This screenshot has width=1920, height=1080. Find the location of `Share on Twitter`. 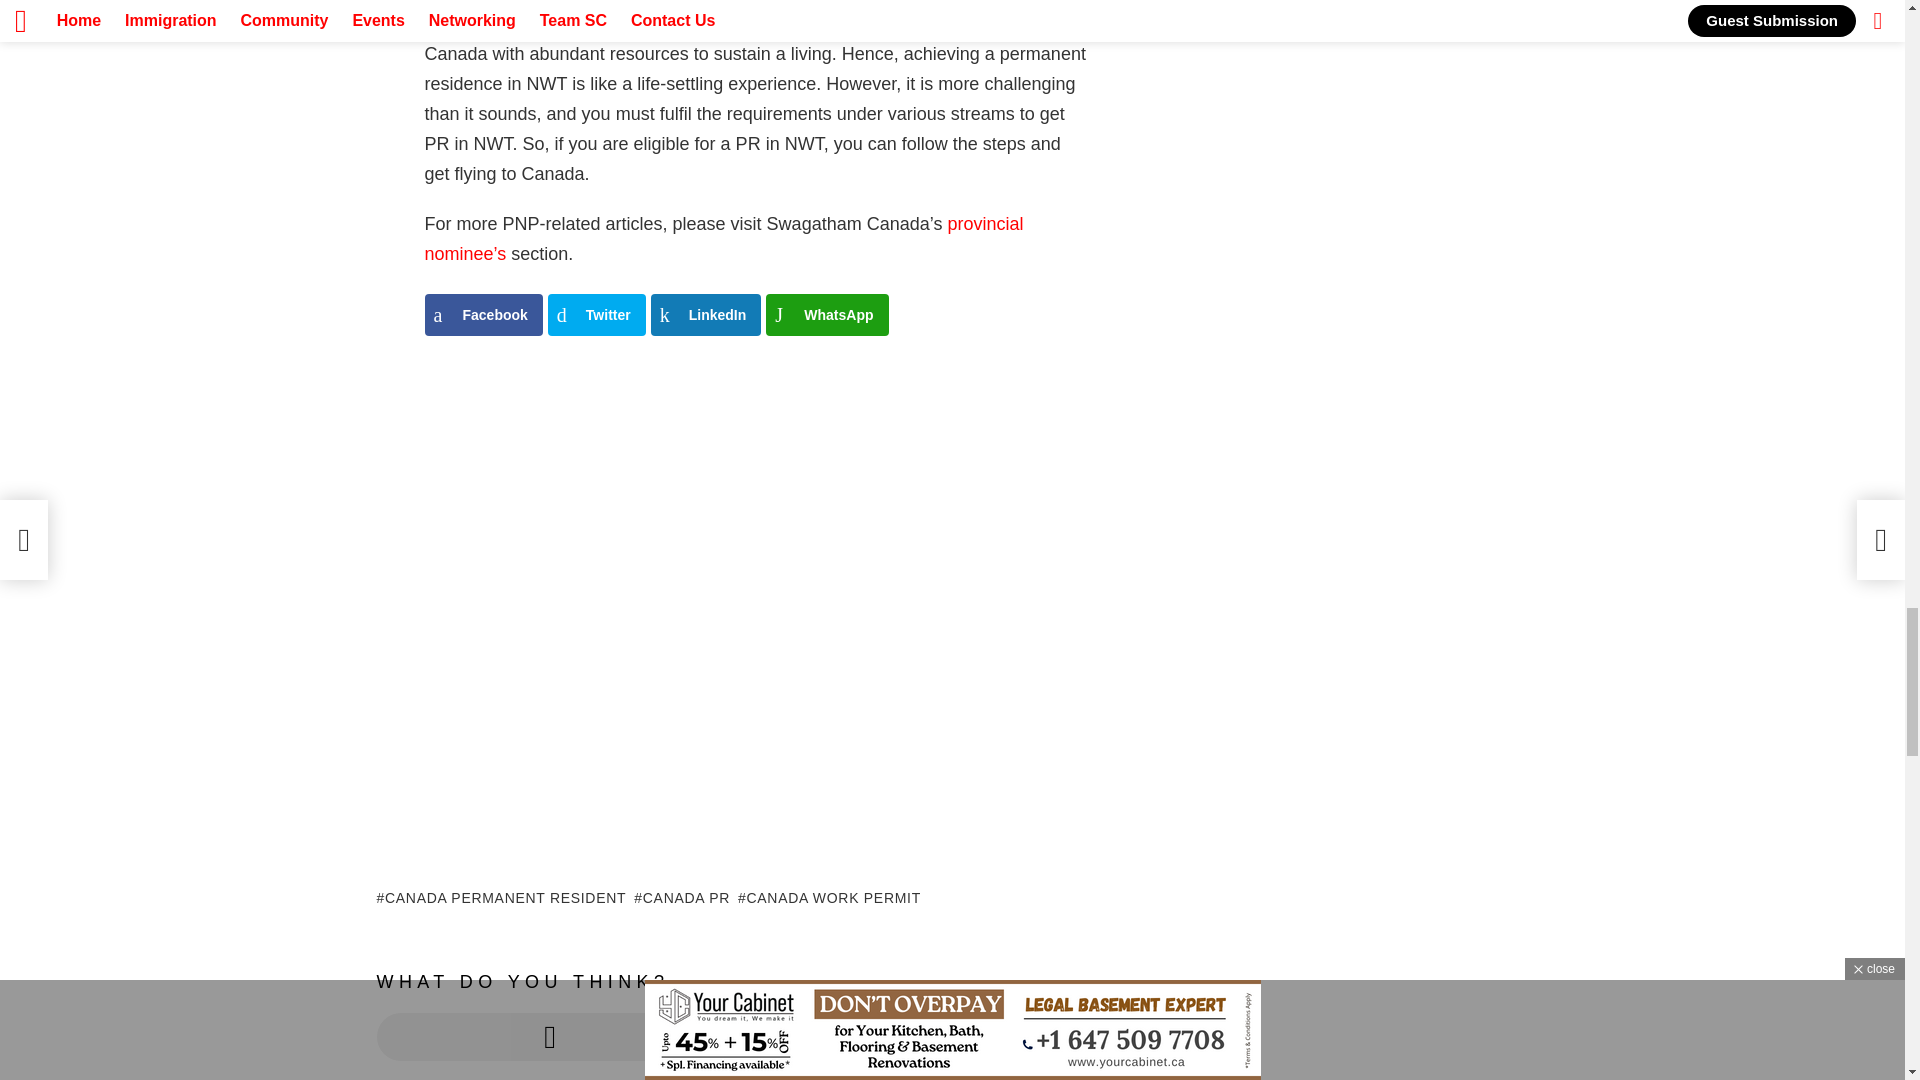

Share on Twitter is located at coordinates (596, 314).